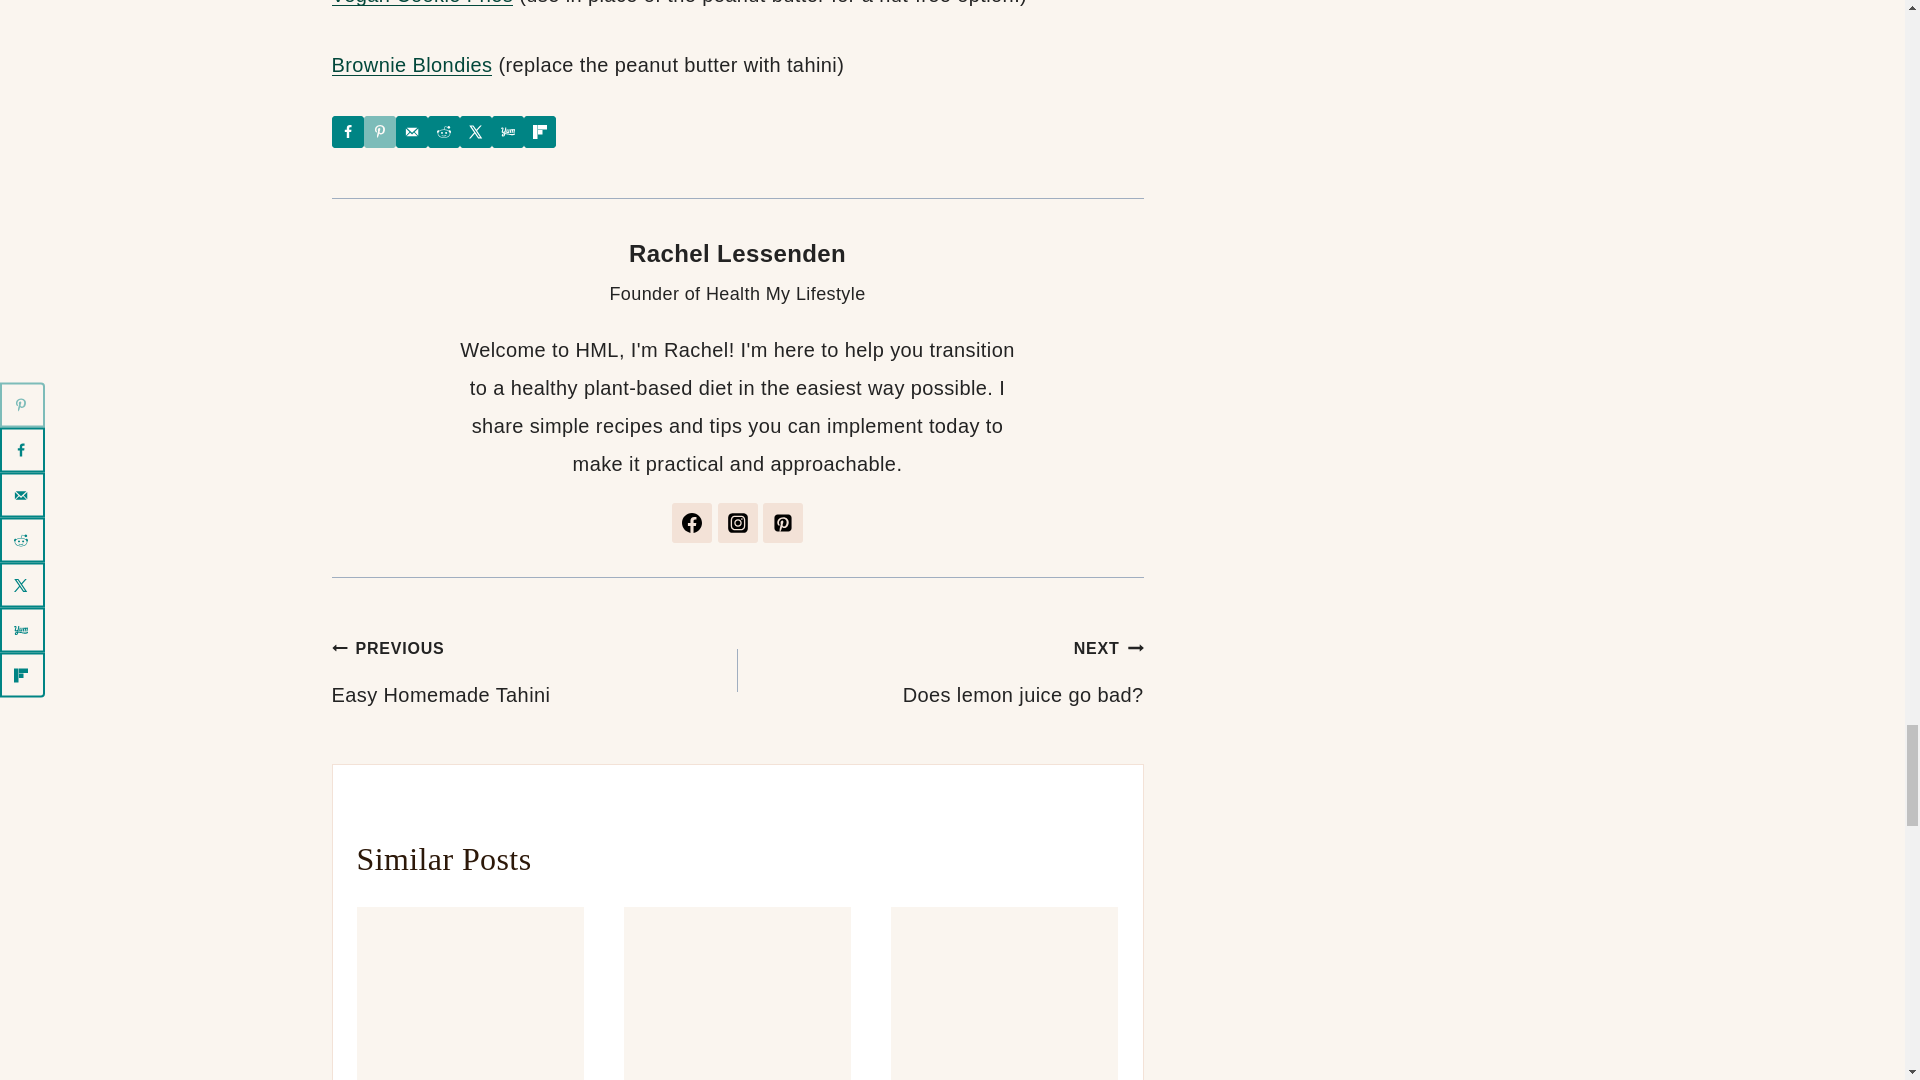 This screenshot has height=1080, width=1920. What do you see at coordinates (782, 523) in the screenshot?
I see `Follow Rachel Lessenden on Pinterest` at bounding box center [782, 523].